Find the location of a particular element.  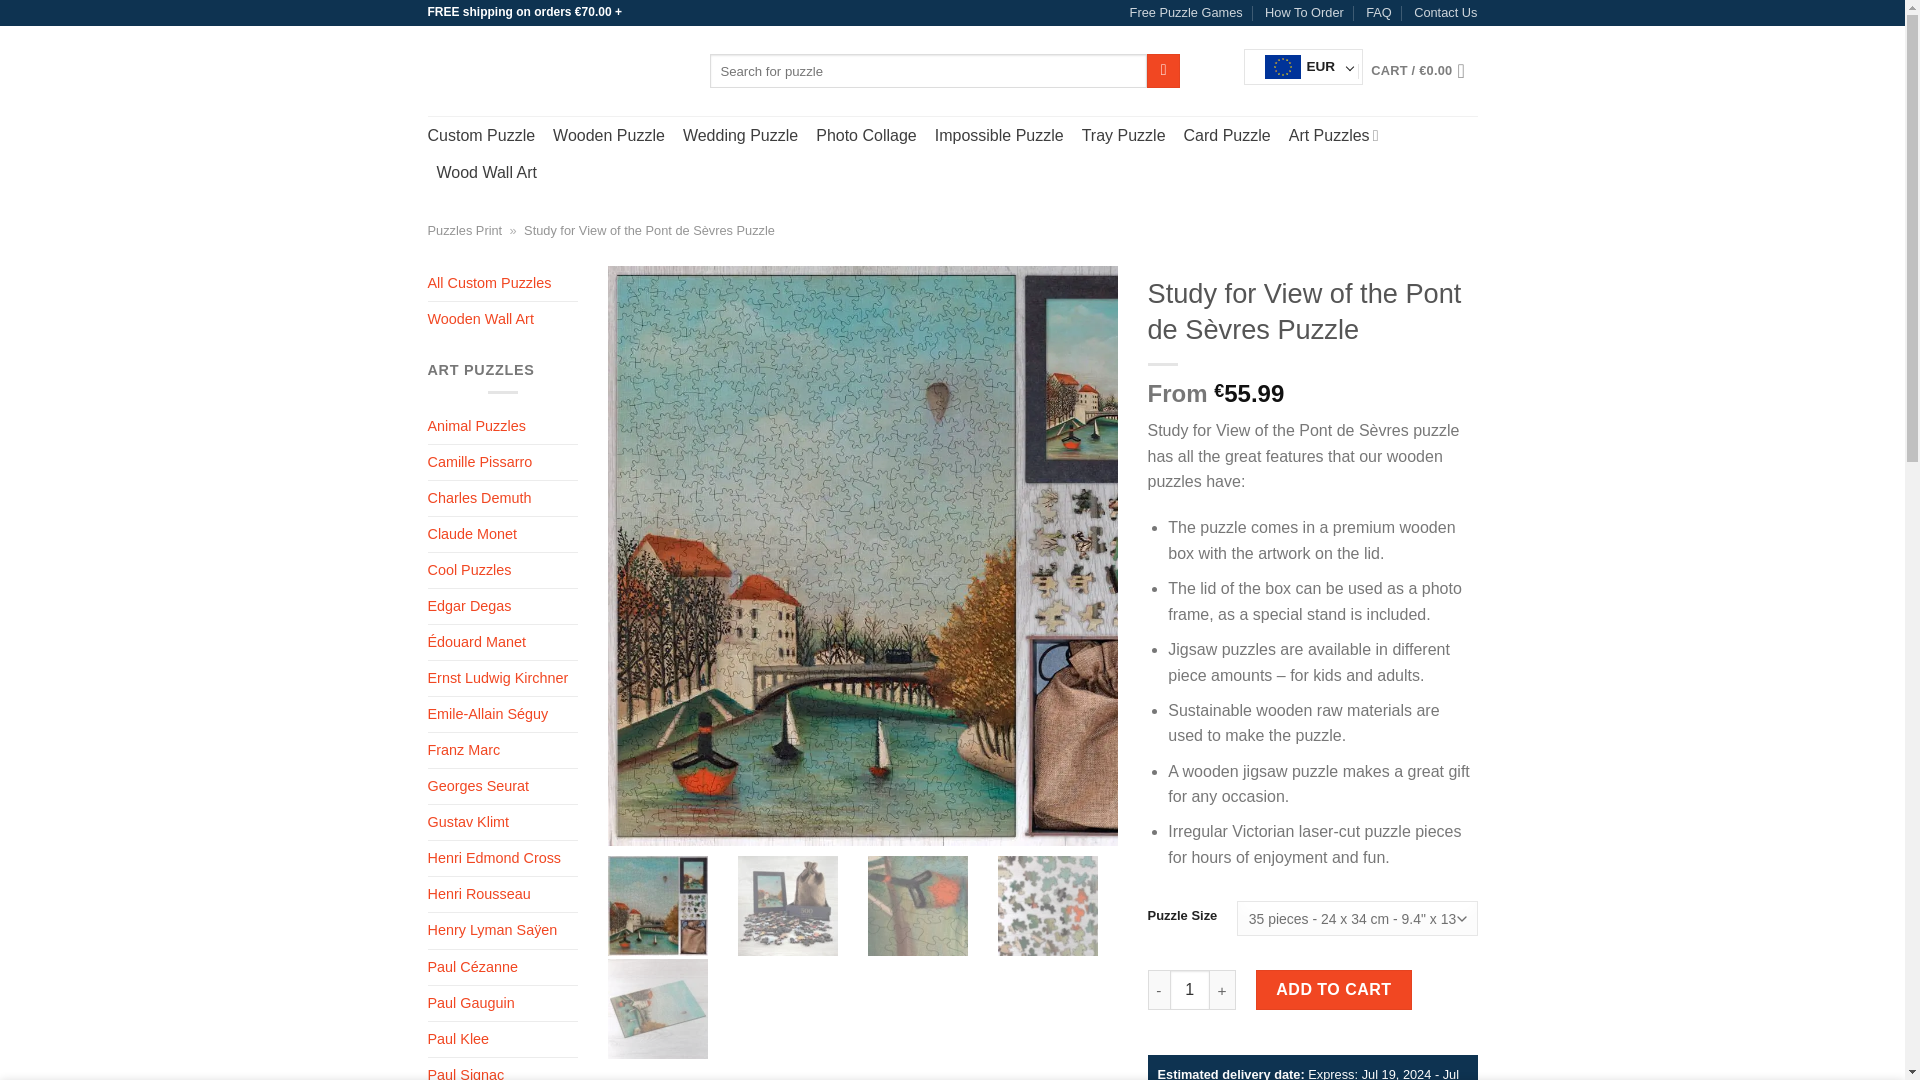

Cart is located at coordinates (1423, 70).